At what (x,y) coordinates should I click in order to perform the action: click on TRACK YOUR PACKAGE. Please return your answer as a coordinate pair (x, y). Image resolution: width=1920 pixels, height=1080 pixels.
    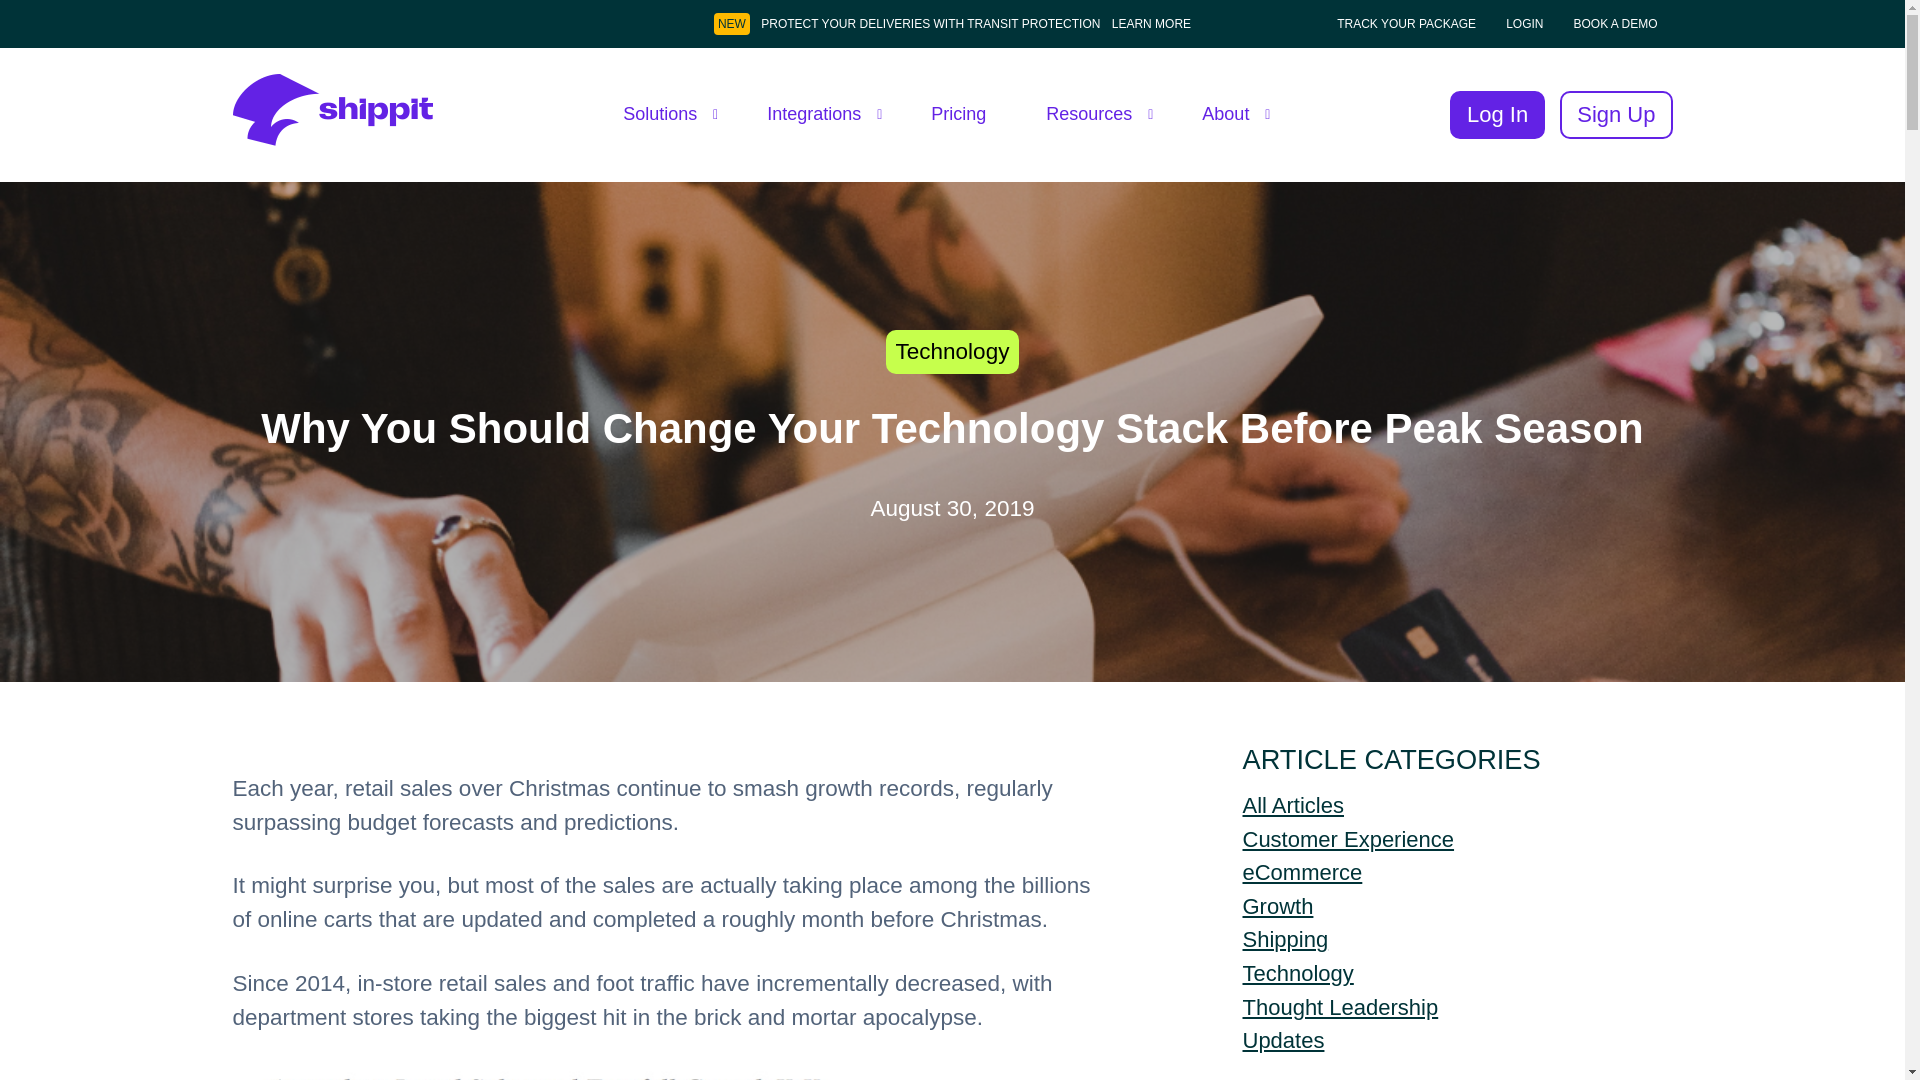
    Looking at the image, I should click on (1407, 24).